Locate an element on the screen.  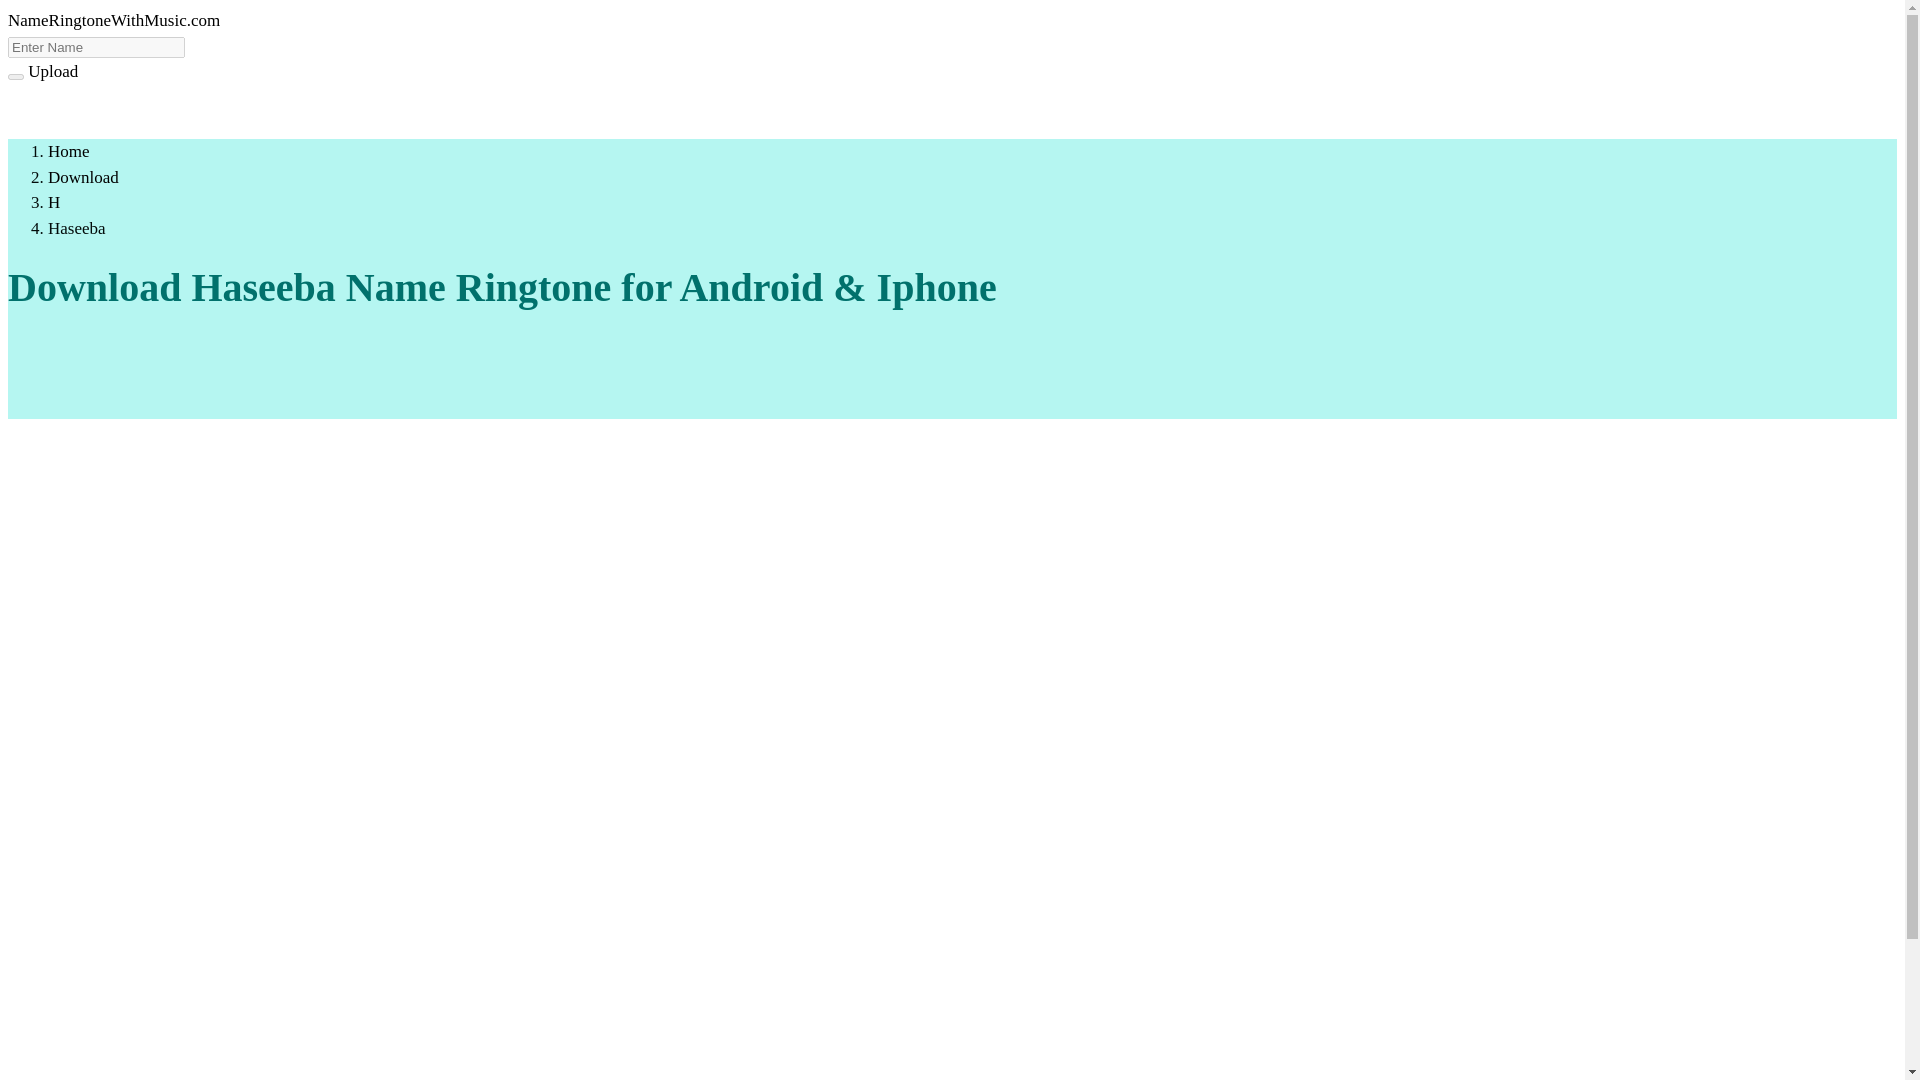
Calling is located at coordinates (226, 109).